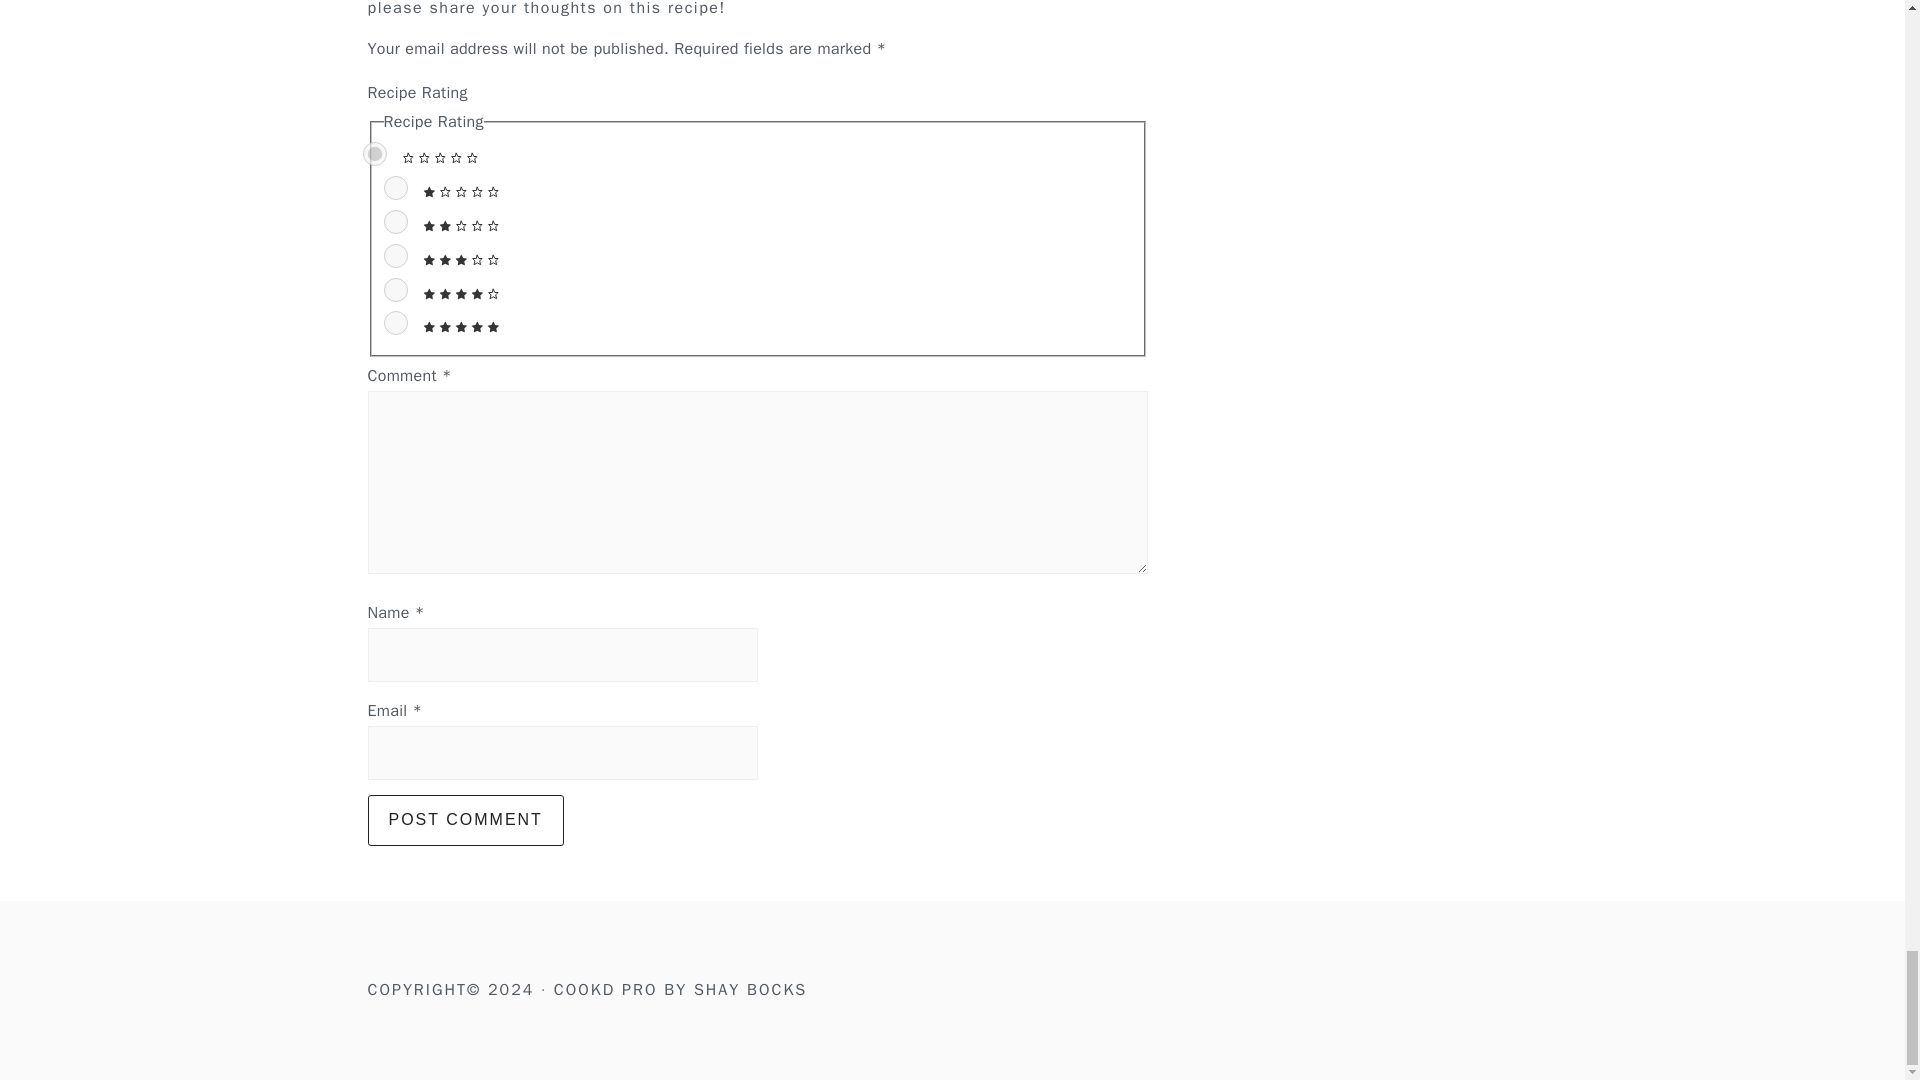 This screenshot has height=1080, width=1920. What do you see at coordinates (396, 188) in the screenshot?
I see `1` at bounding box center [396, 188].